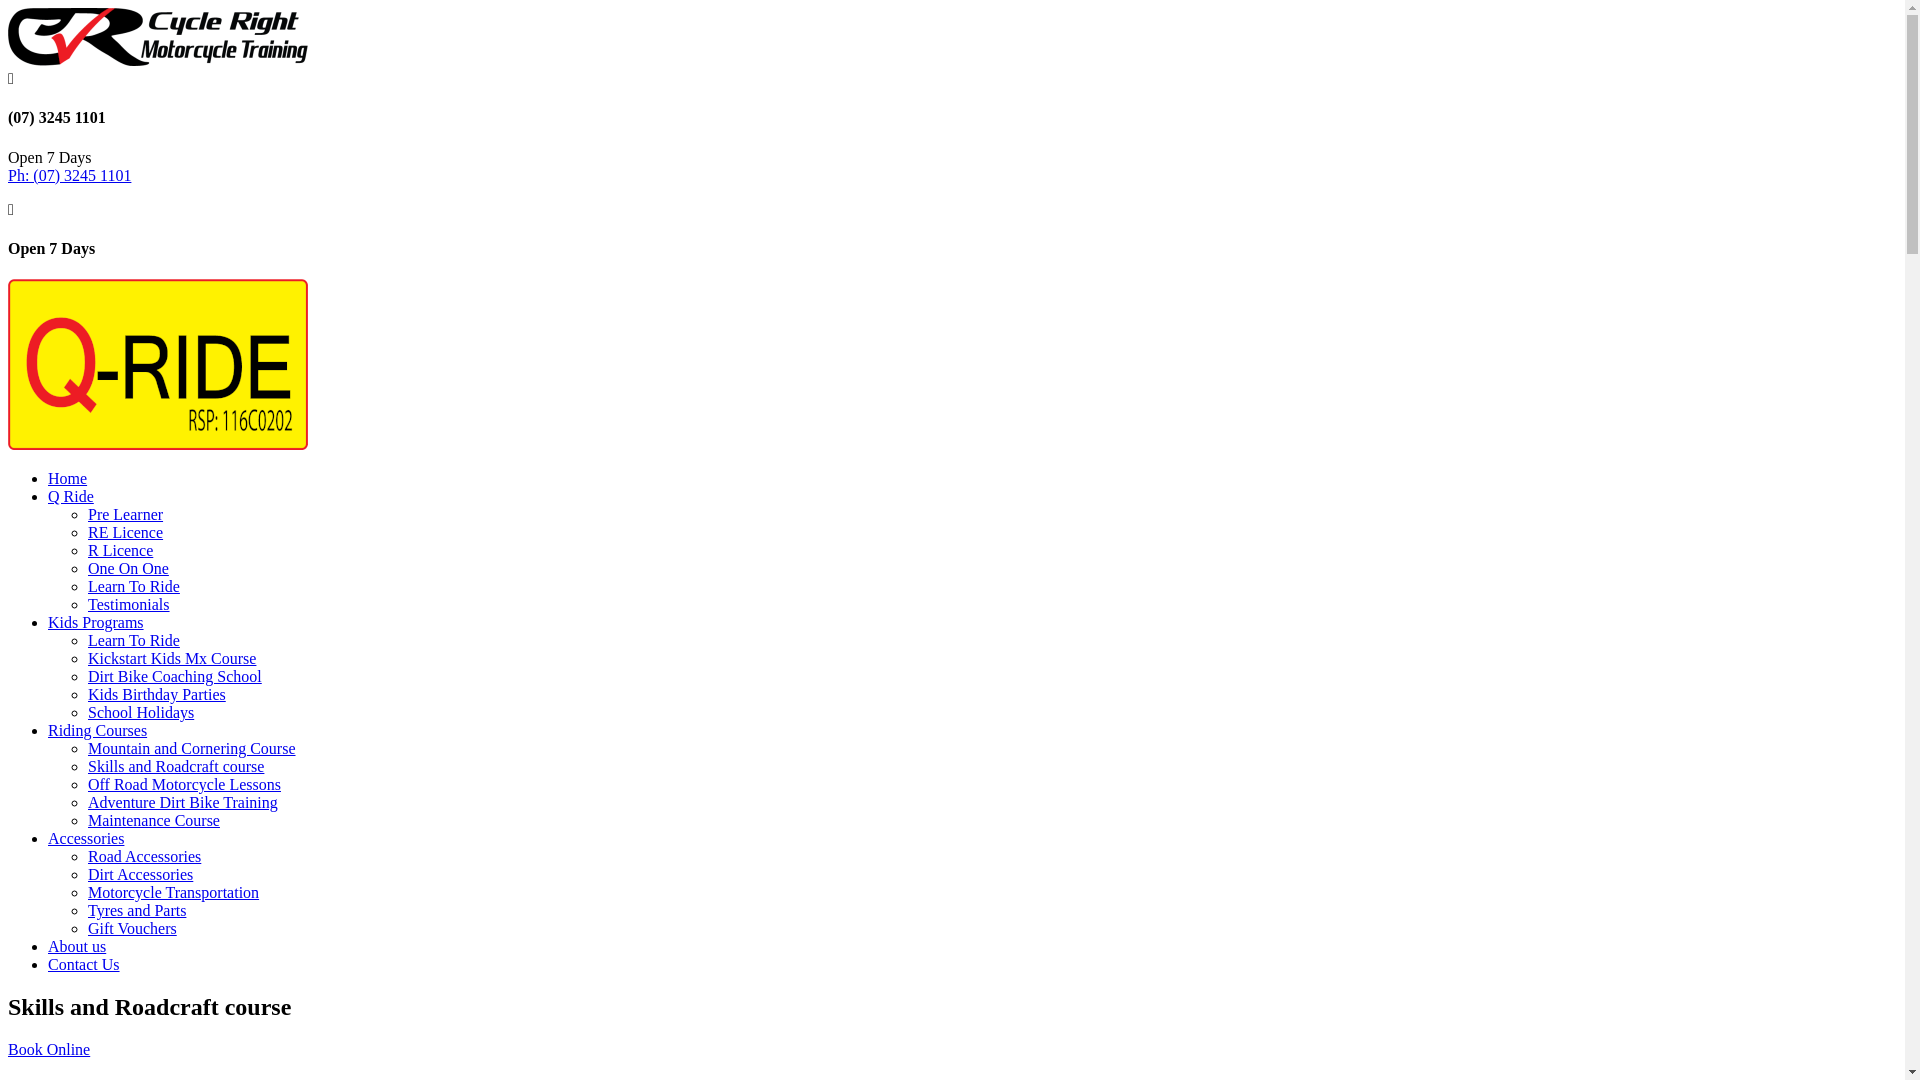 The width and height of the screenshot is (1920, 1080). Describe the element at coordinates (126, 514) in the screenshot. I see `Pre Learner` at that location.